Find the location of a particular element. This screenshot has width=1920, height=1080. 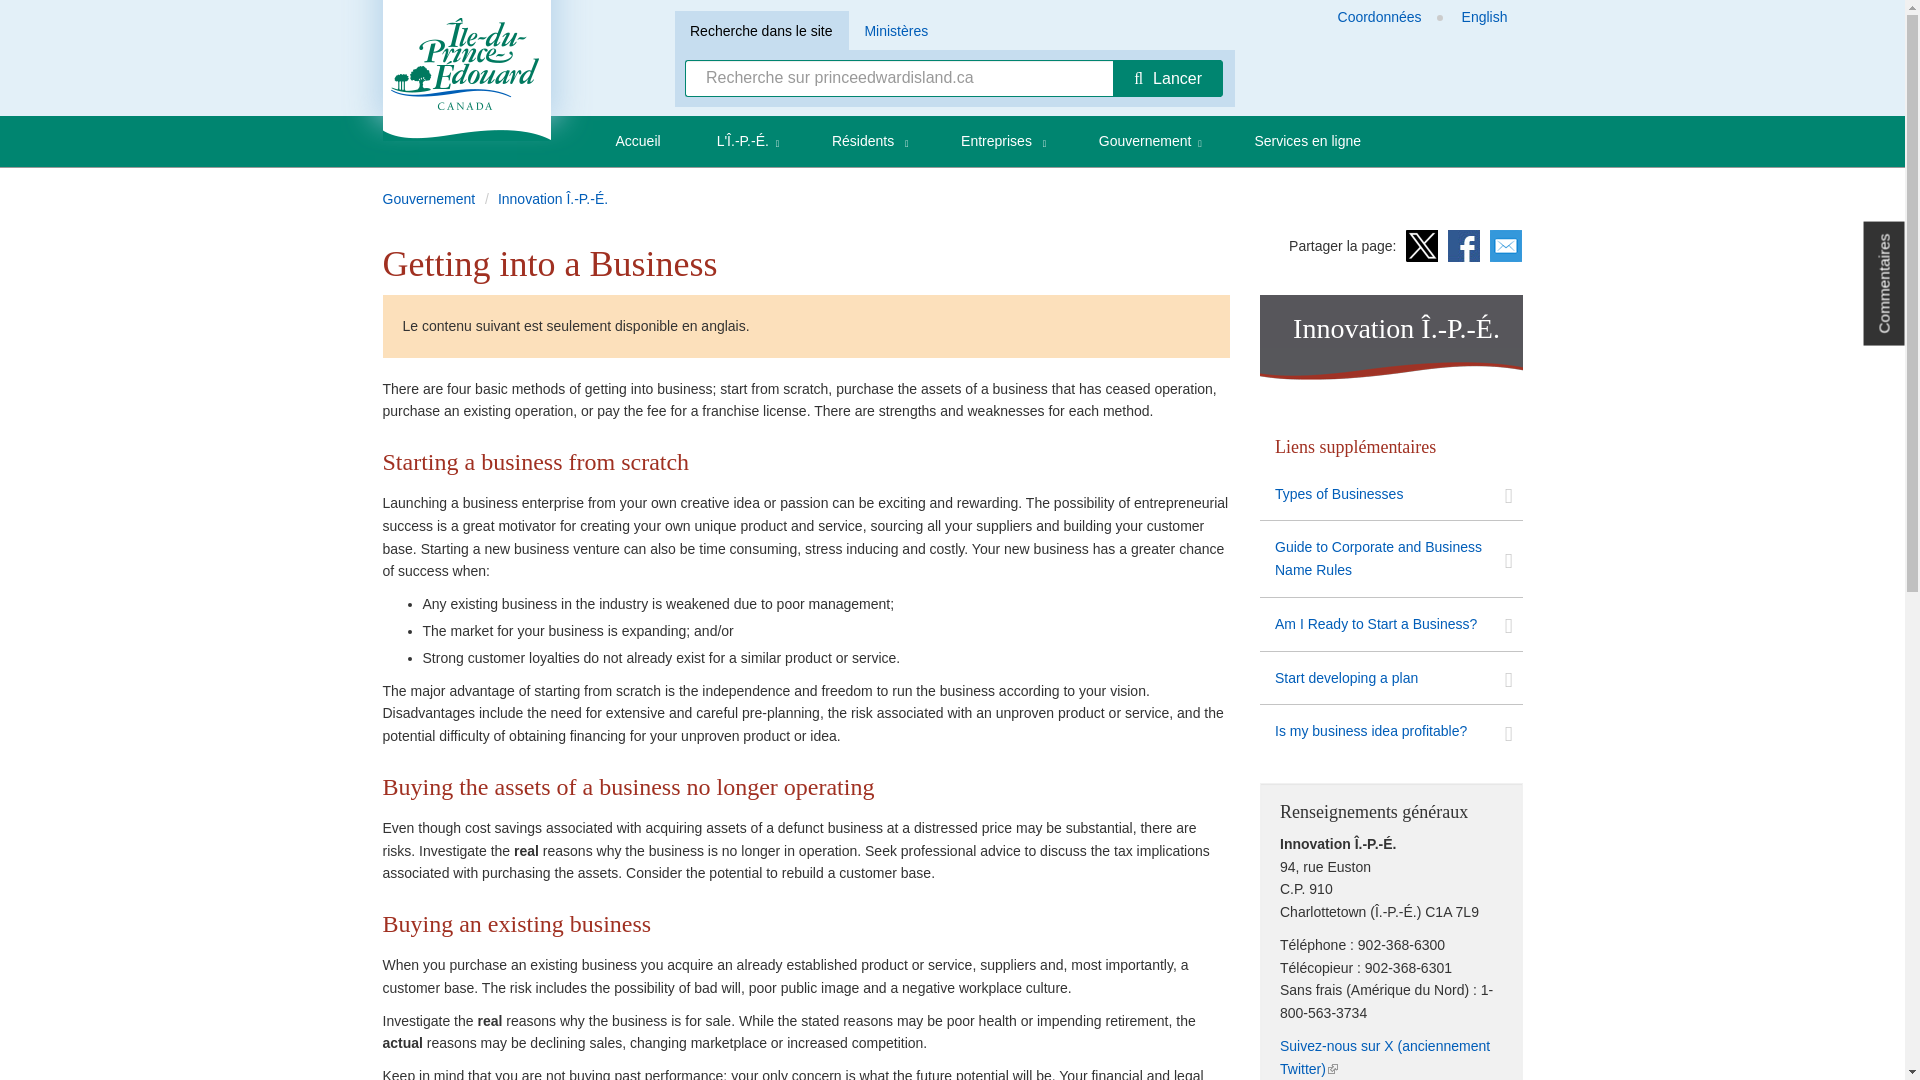

Prince Edward Island is located at coordinates (466, 70).